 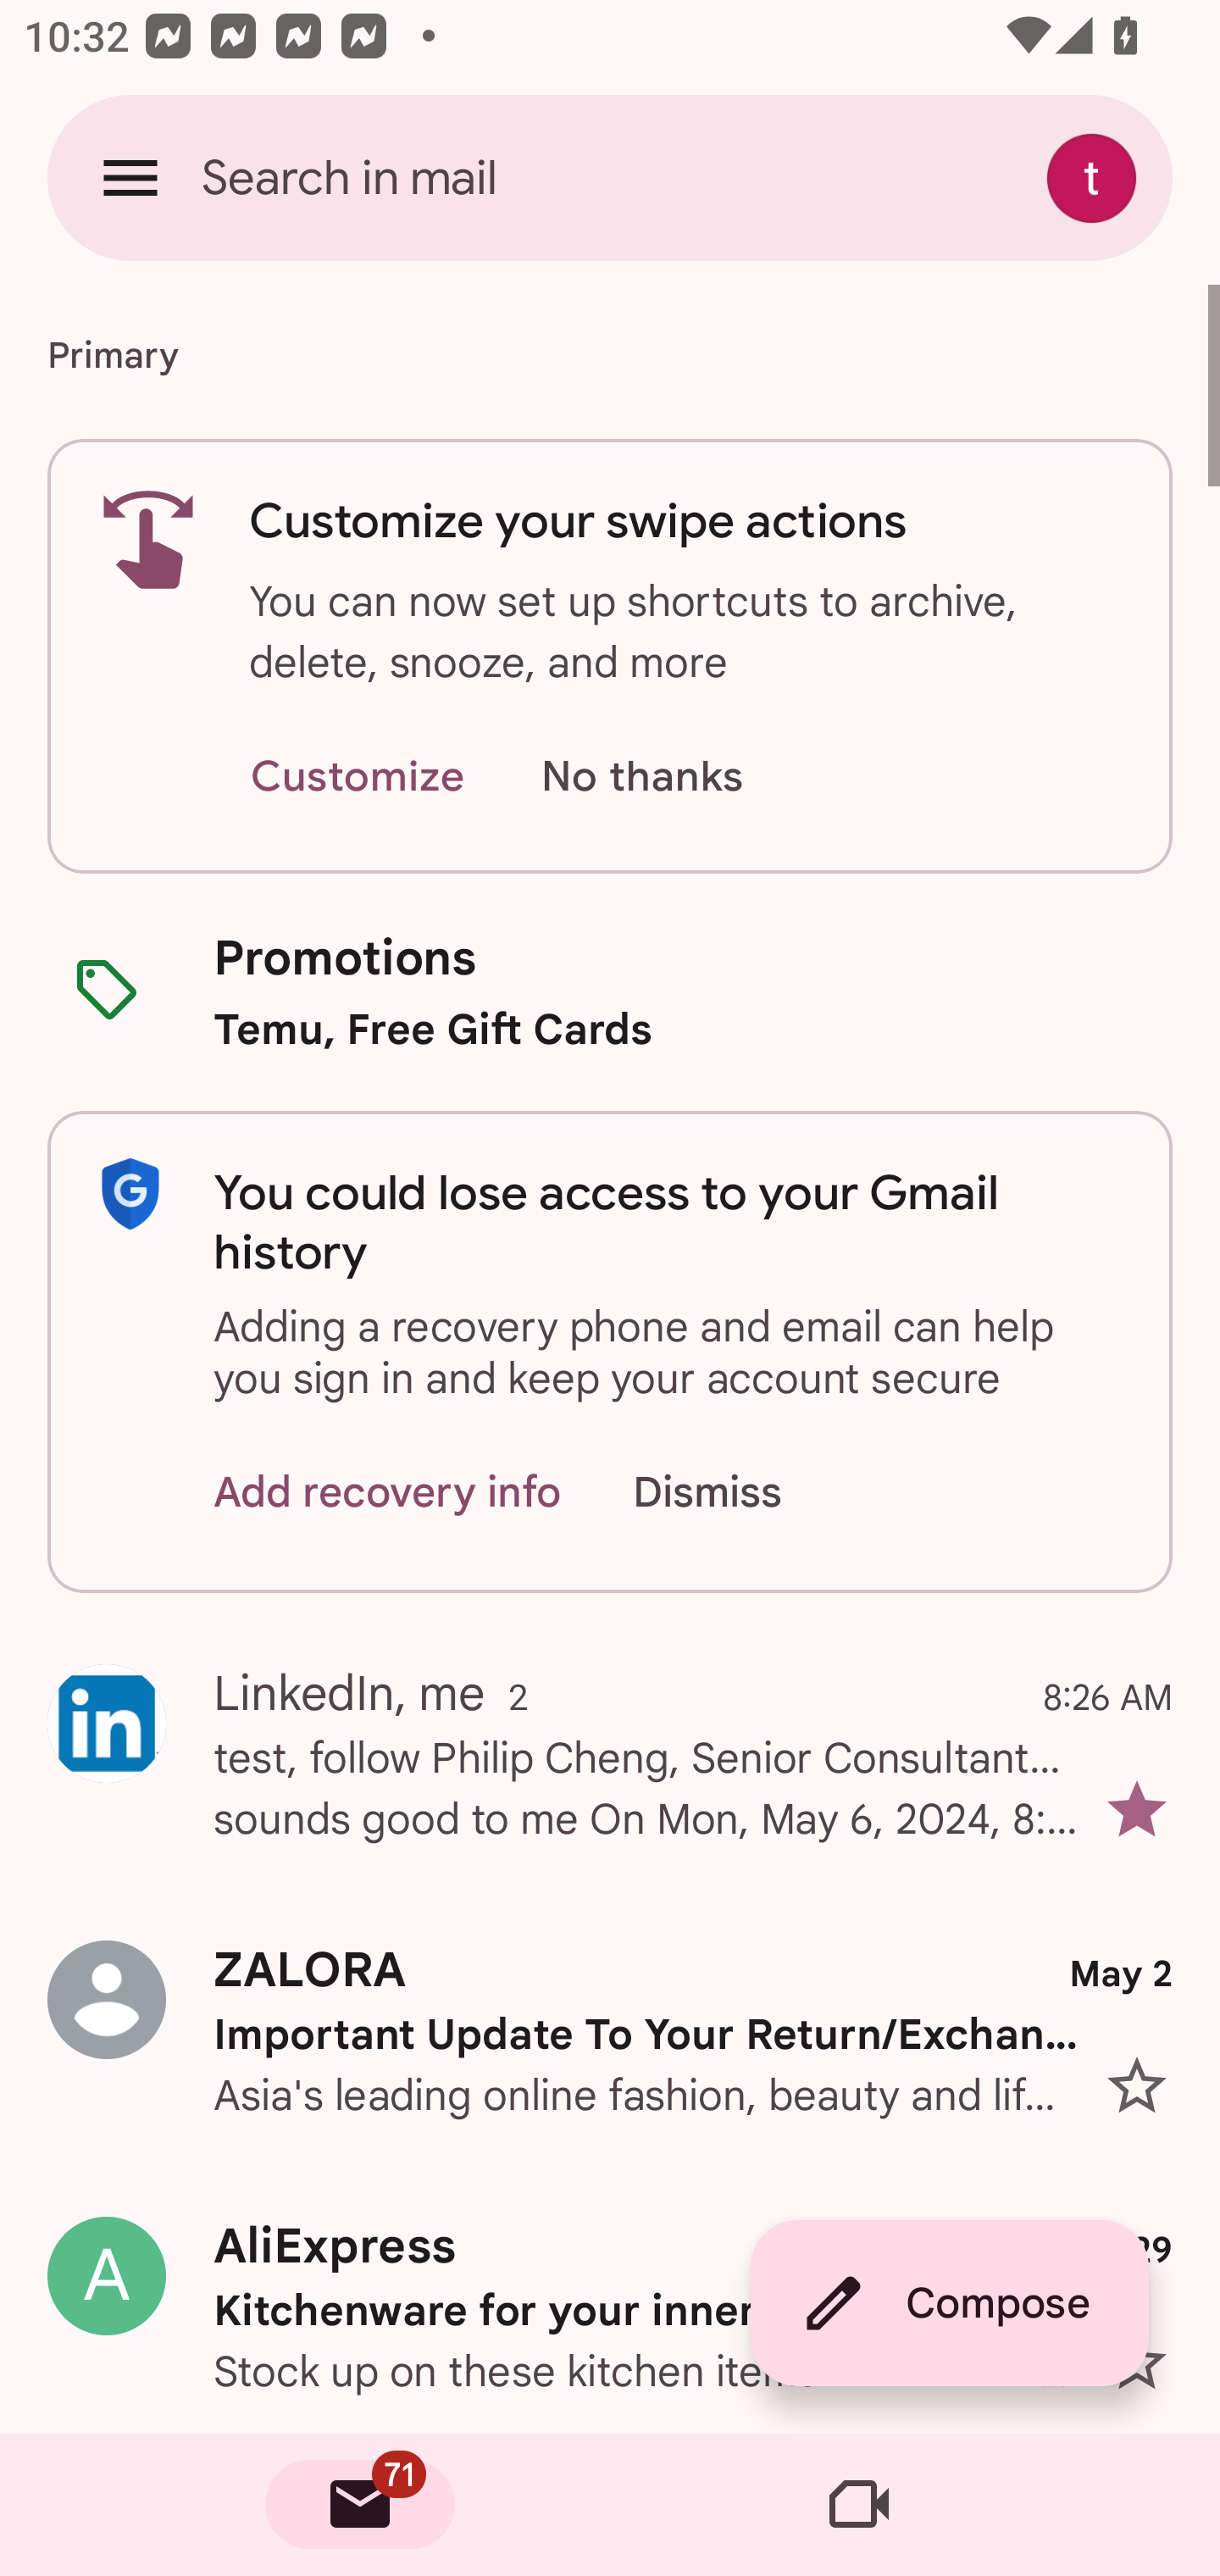 I want to click on Add recovery info, so click(x=388, y=1493).